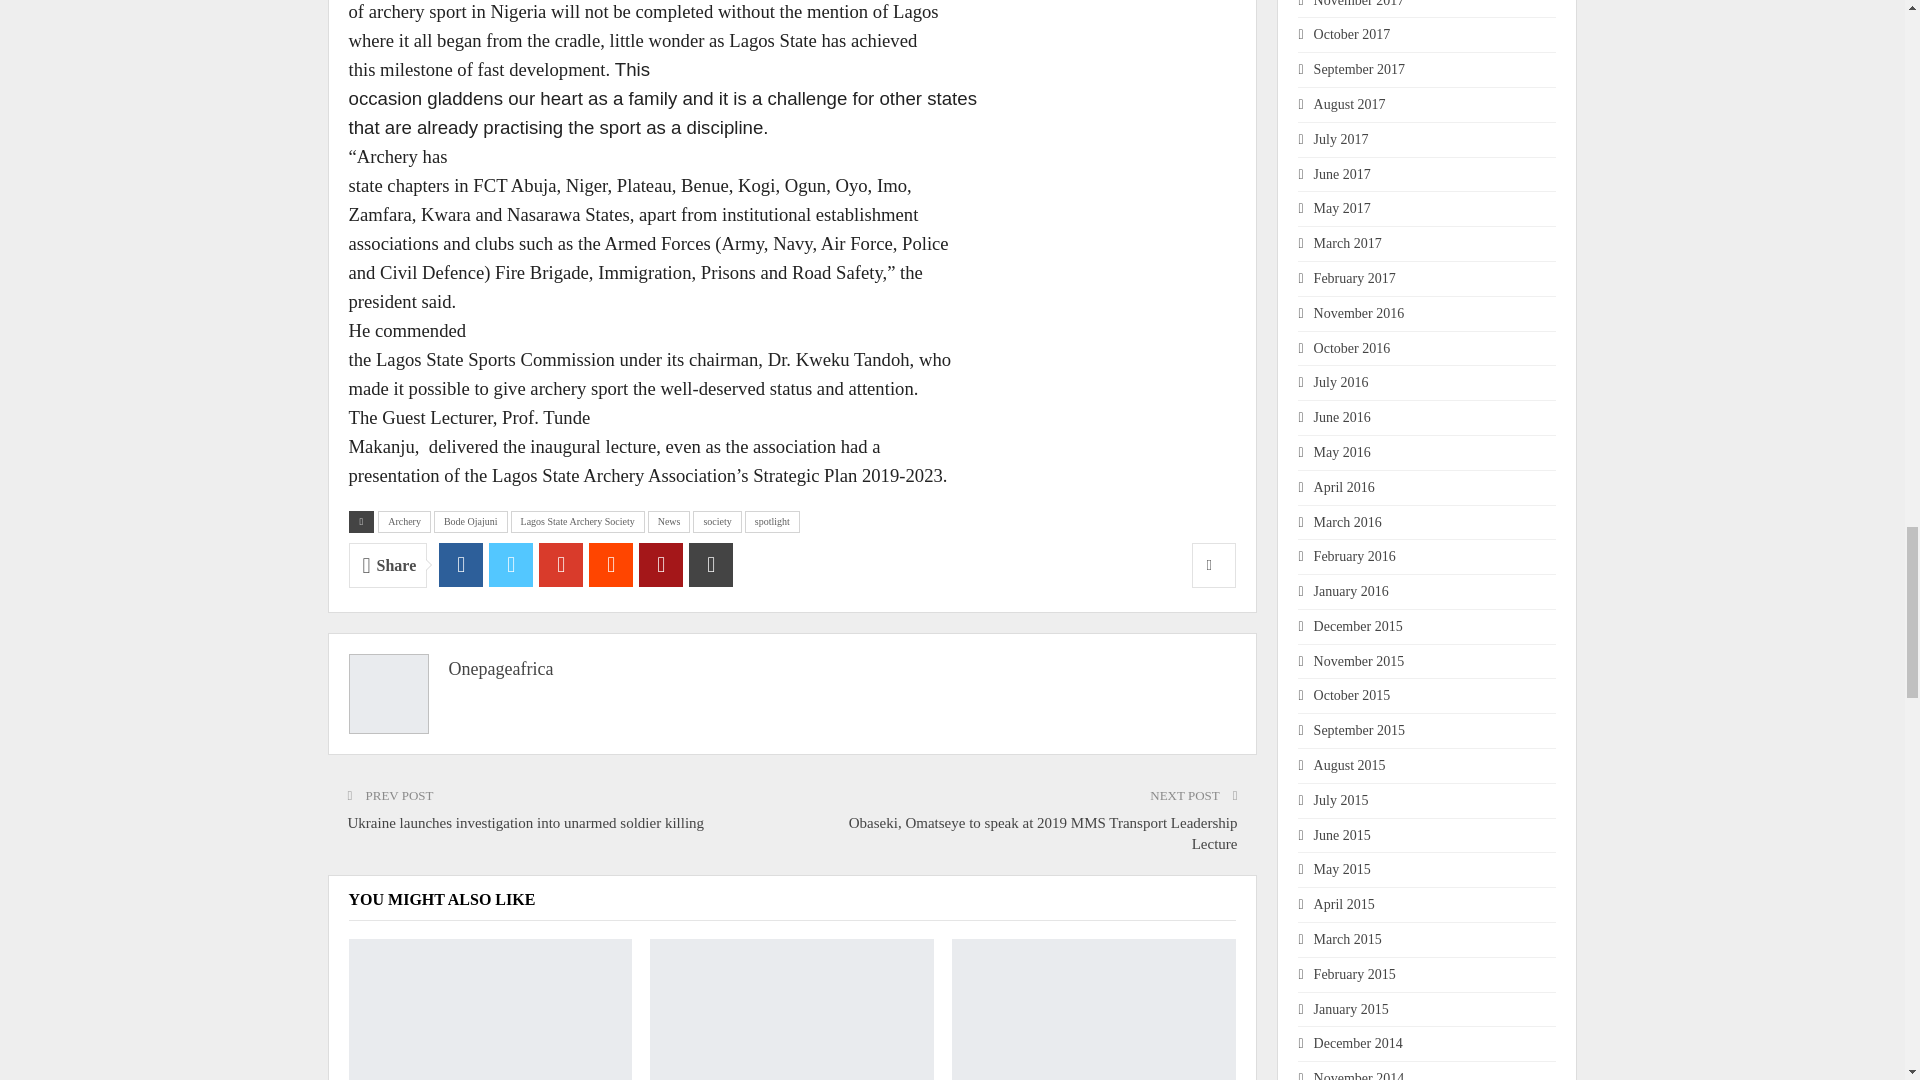 This screenshot has width=1920, height=1080. Describe the element at coordinates (470, 522) in the screenshot. I see `Bode Ojajuni` at that location.